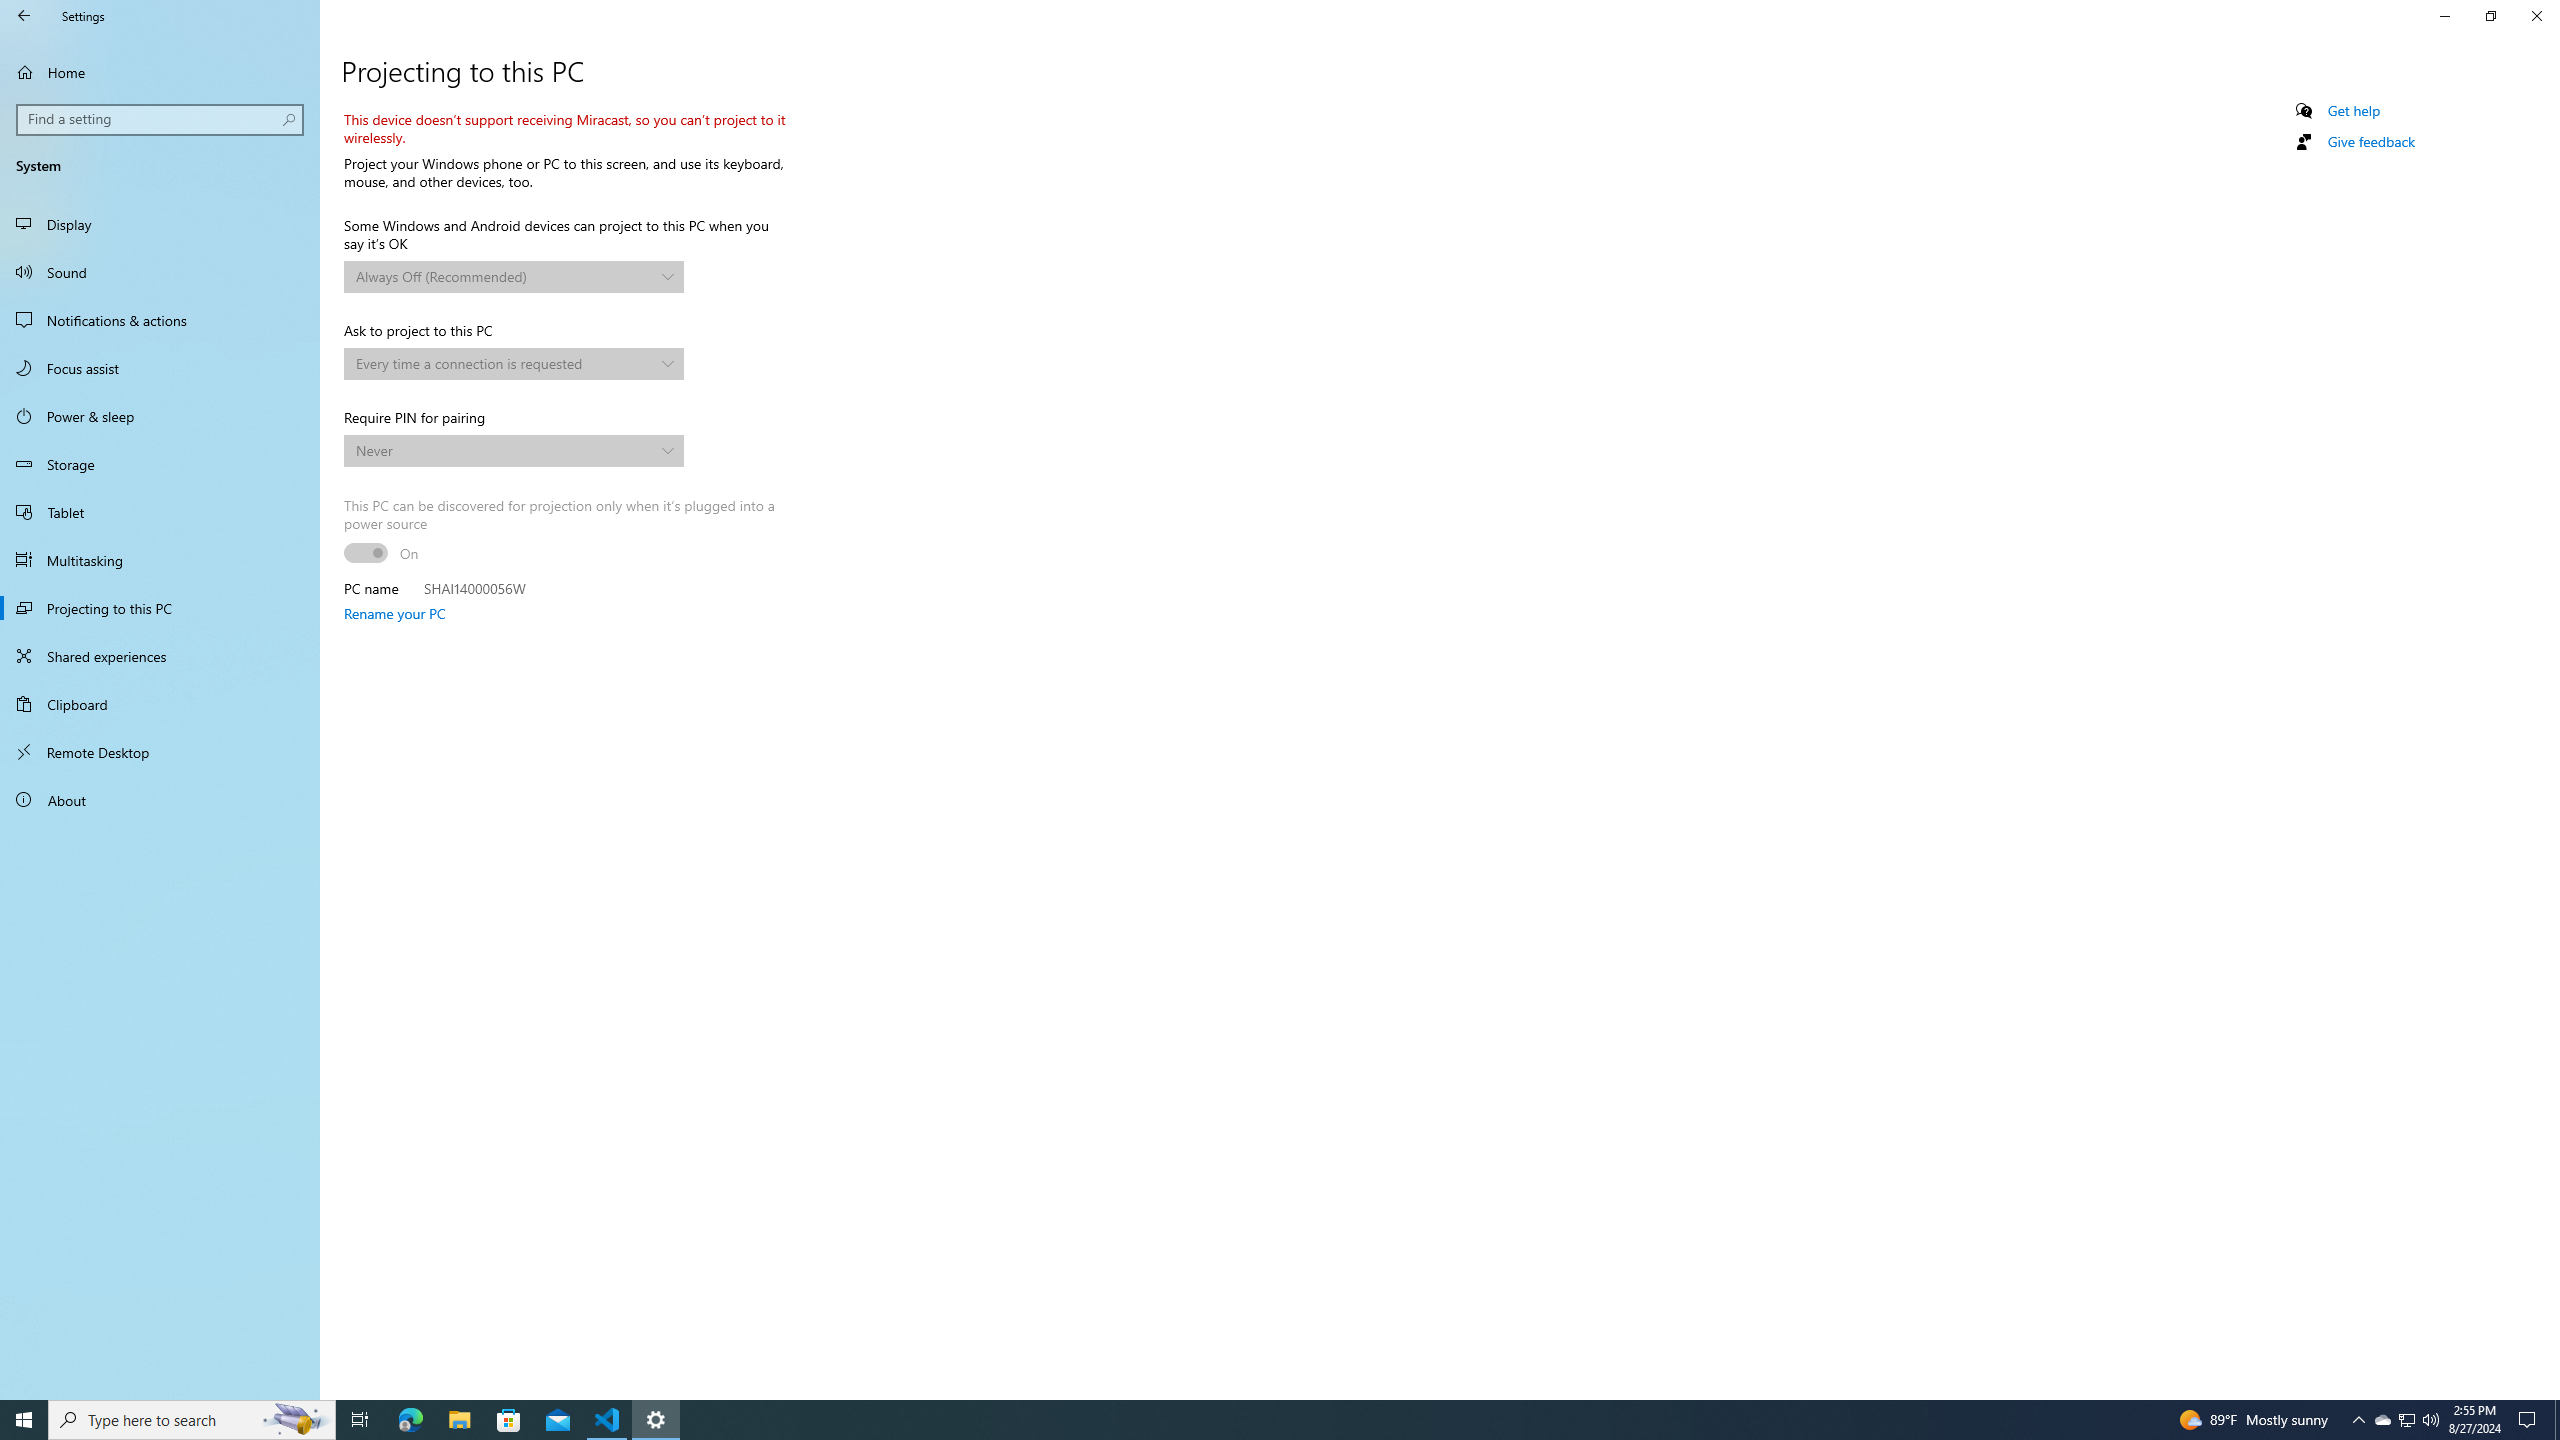 This screenshot has height=1440, width=2560. Describe the element at coordinates (509, 1420) in the screenshot. I see `Microsoft Store` at that location.